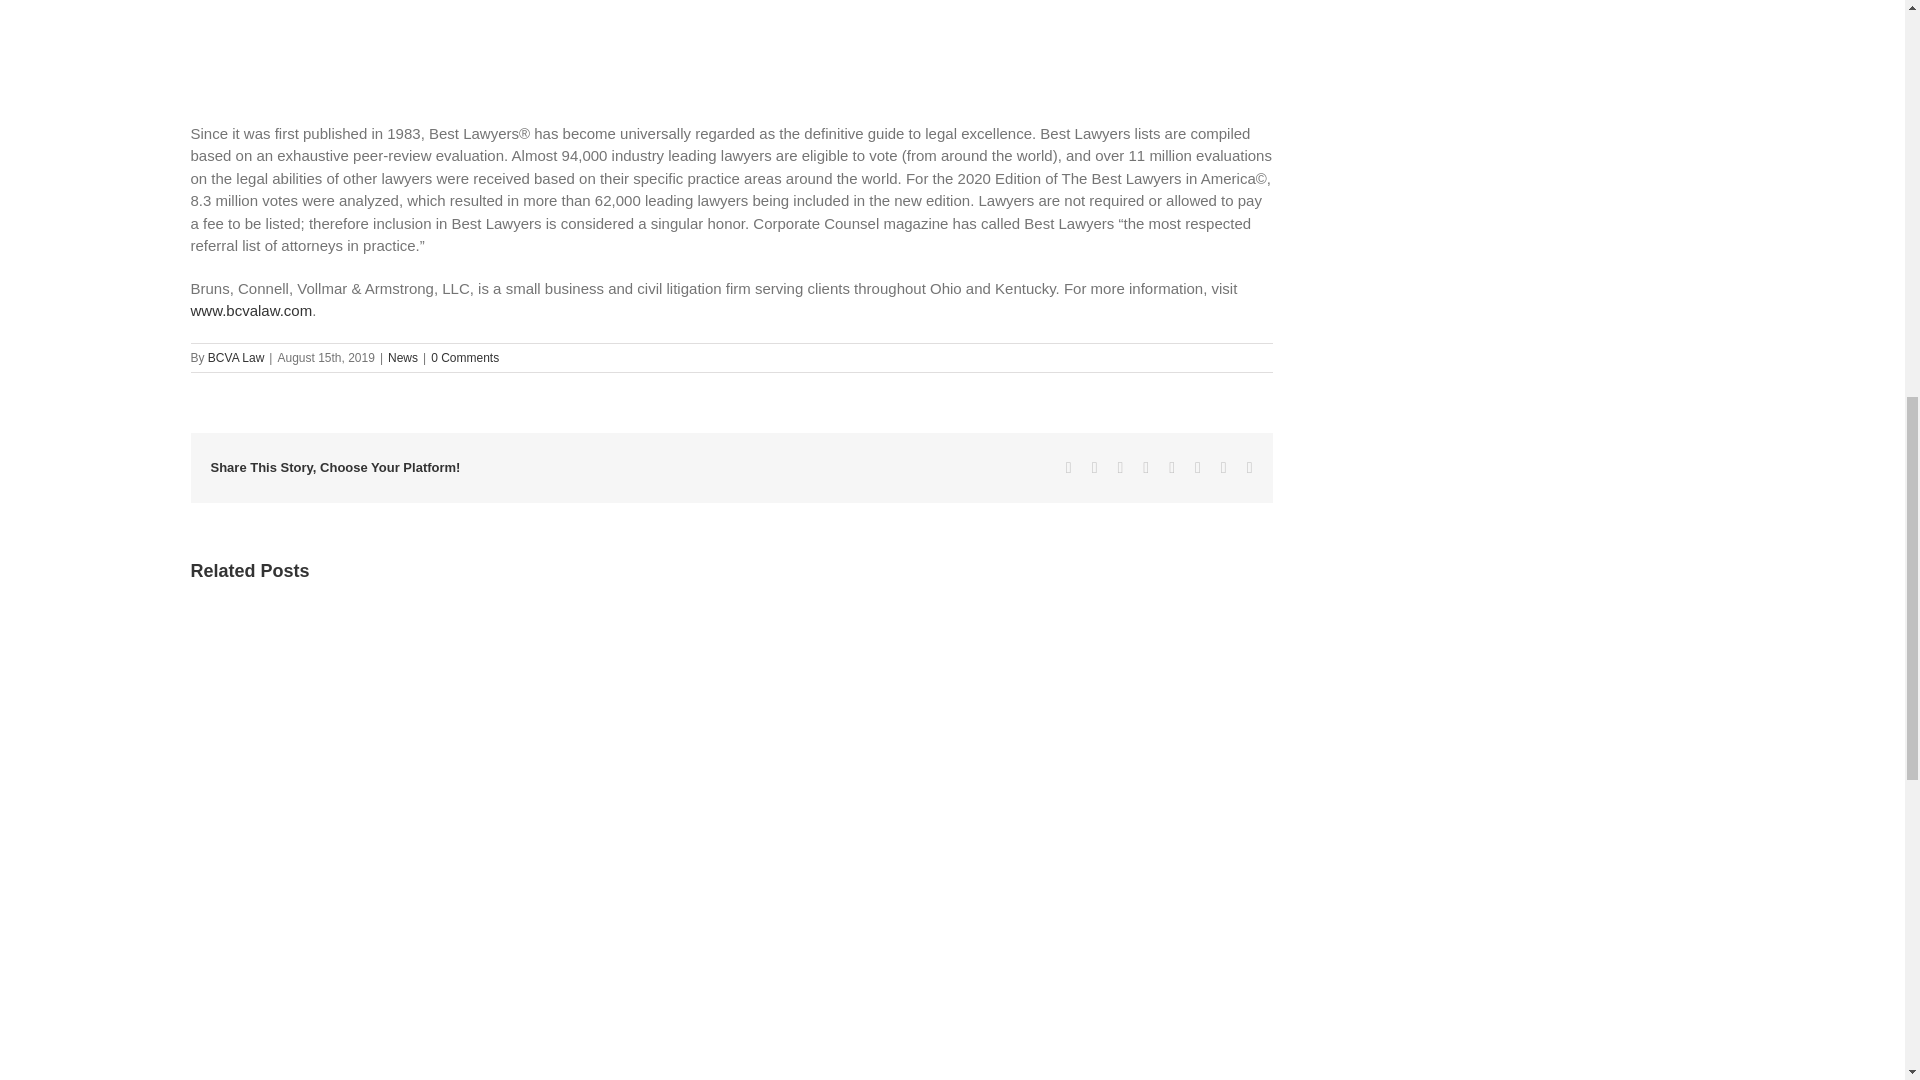 This screenshot has height=1080, width=1920. What do you see at coordinates (236, 356) in the screenshot?
I see `BCVA Law` at bounding box center [236, 356].